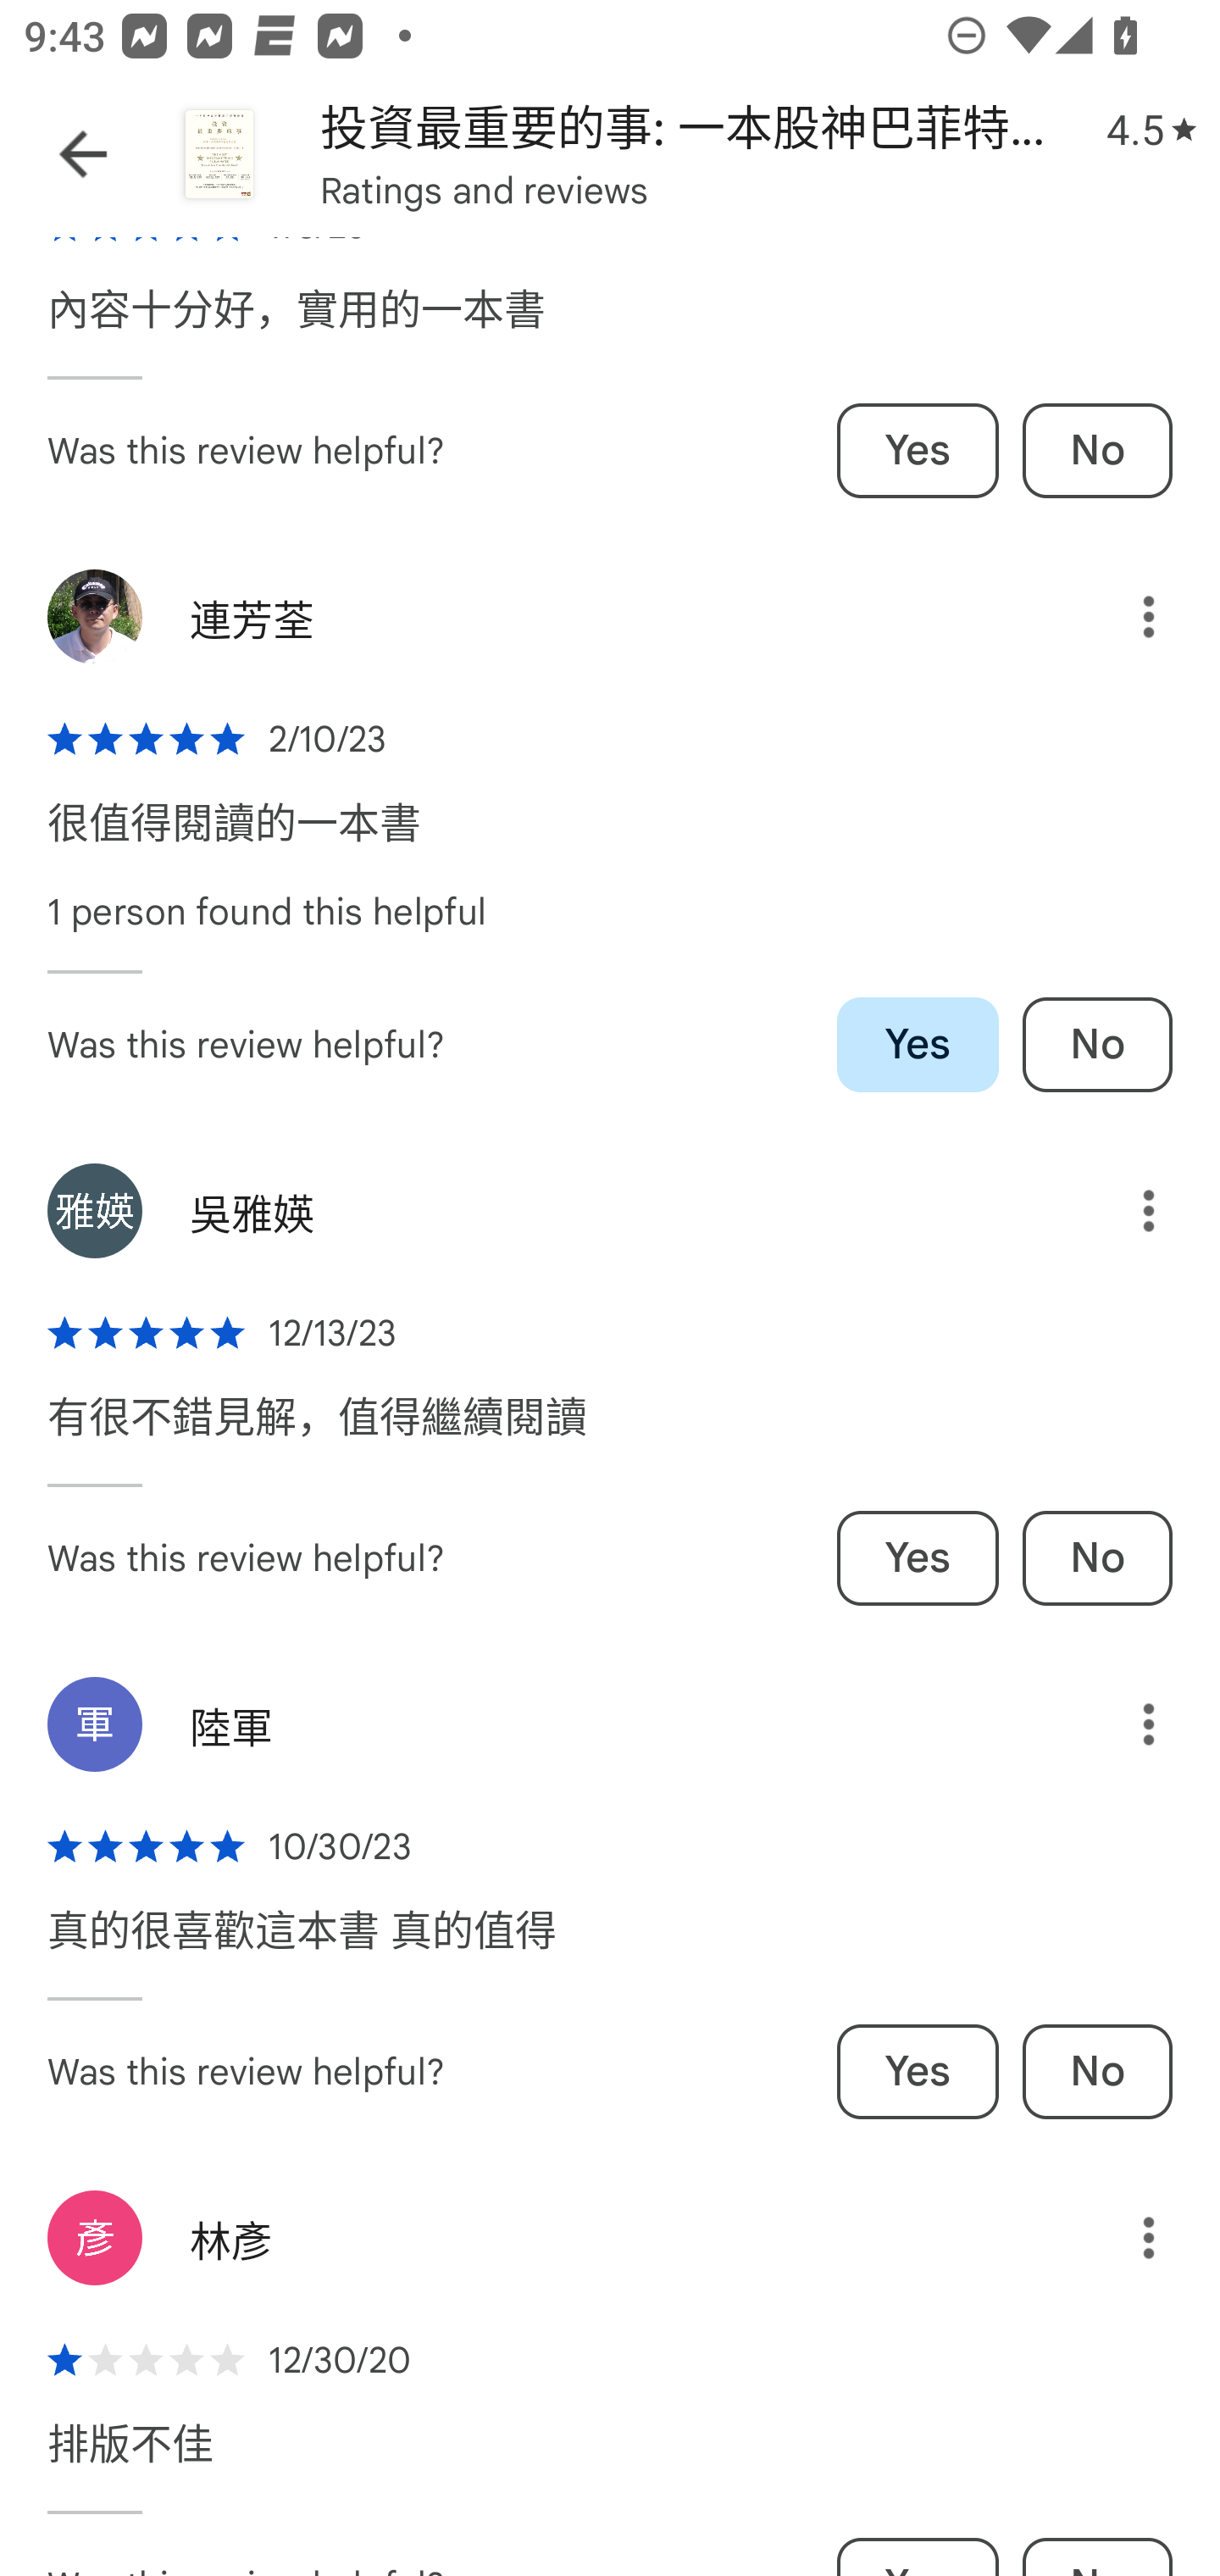  I want to click on Yes, so click(918, 2072).